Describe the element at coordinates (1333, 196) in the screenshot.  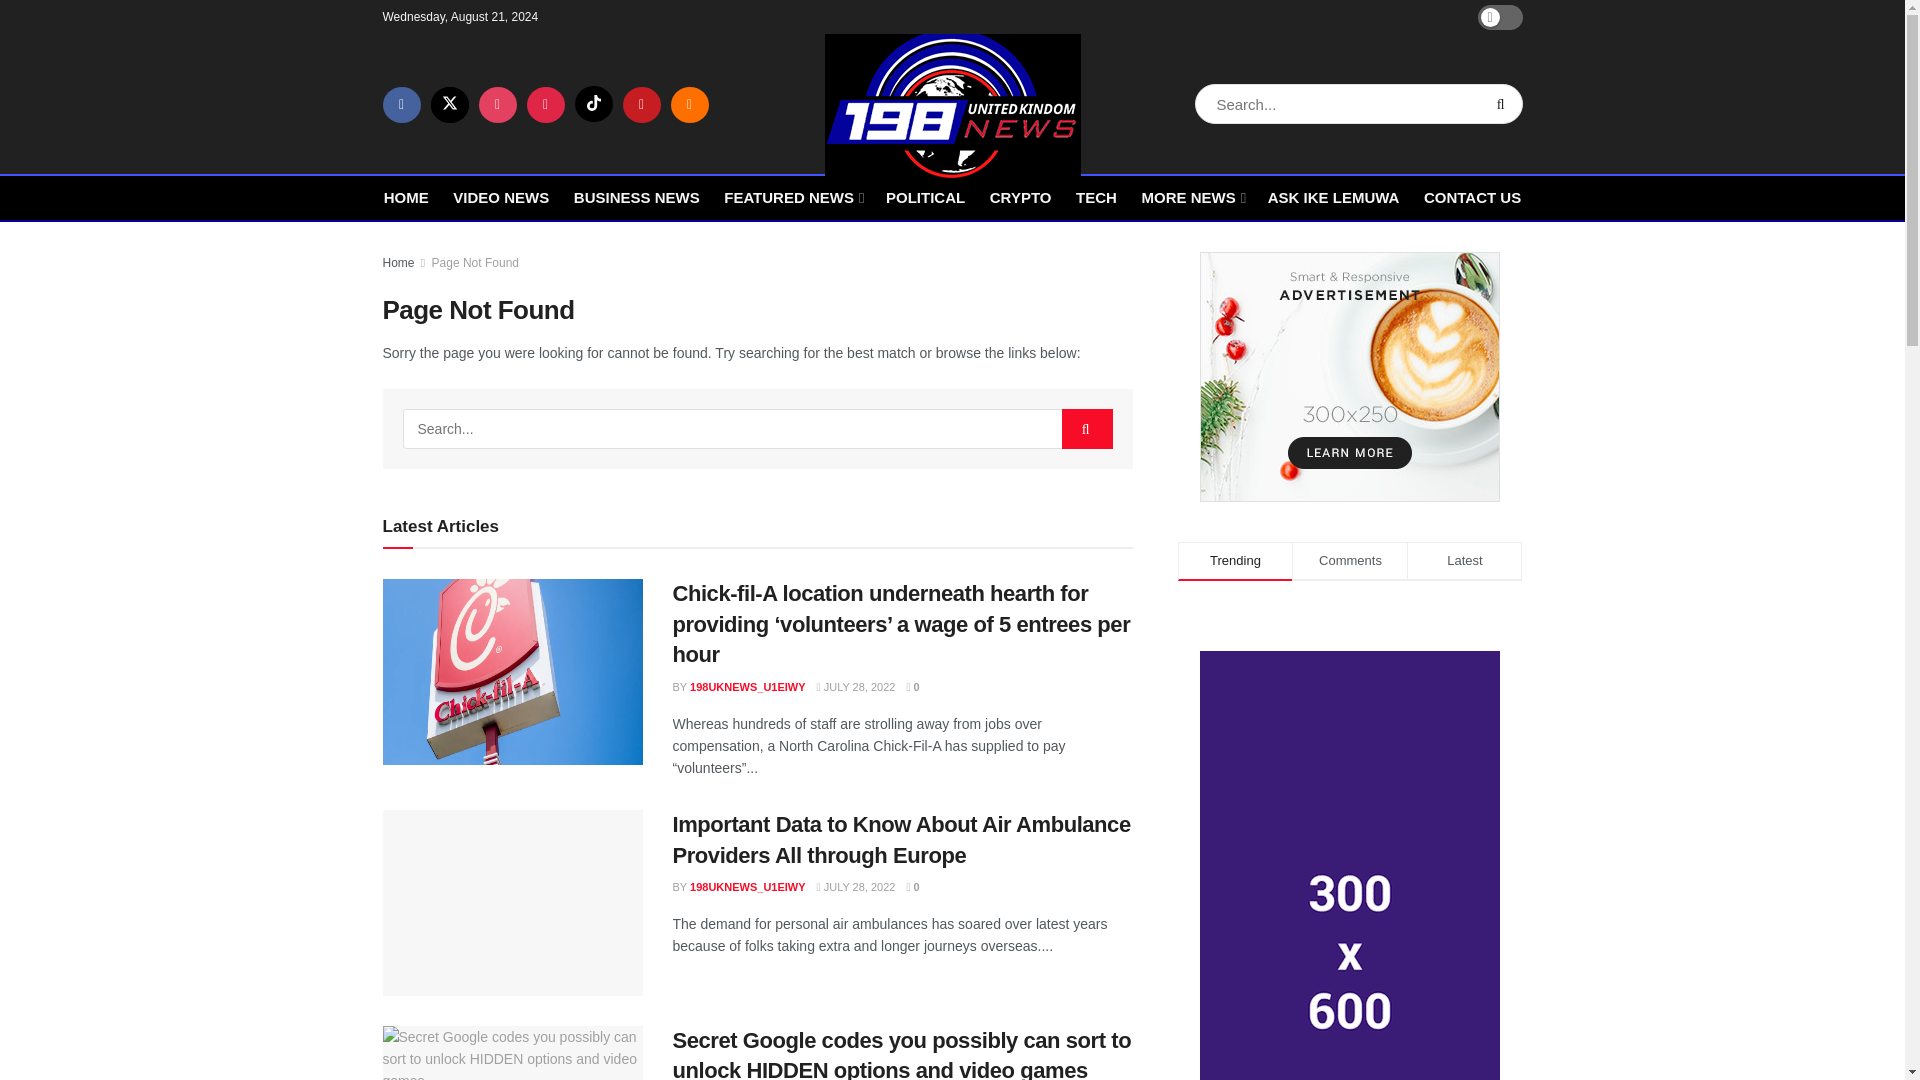
I see `ASK IKE LEMUWA` at that location.